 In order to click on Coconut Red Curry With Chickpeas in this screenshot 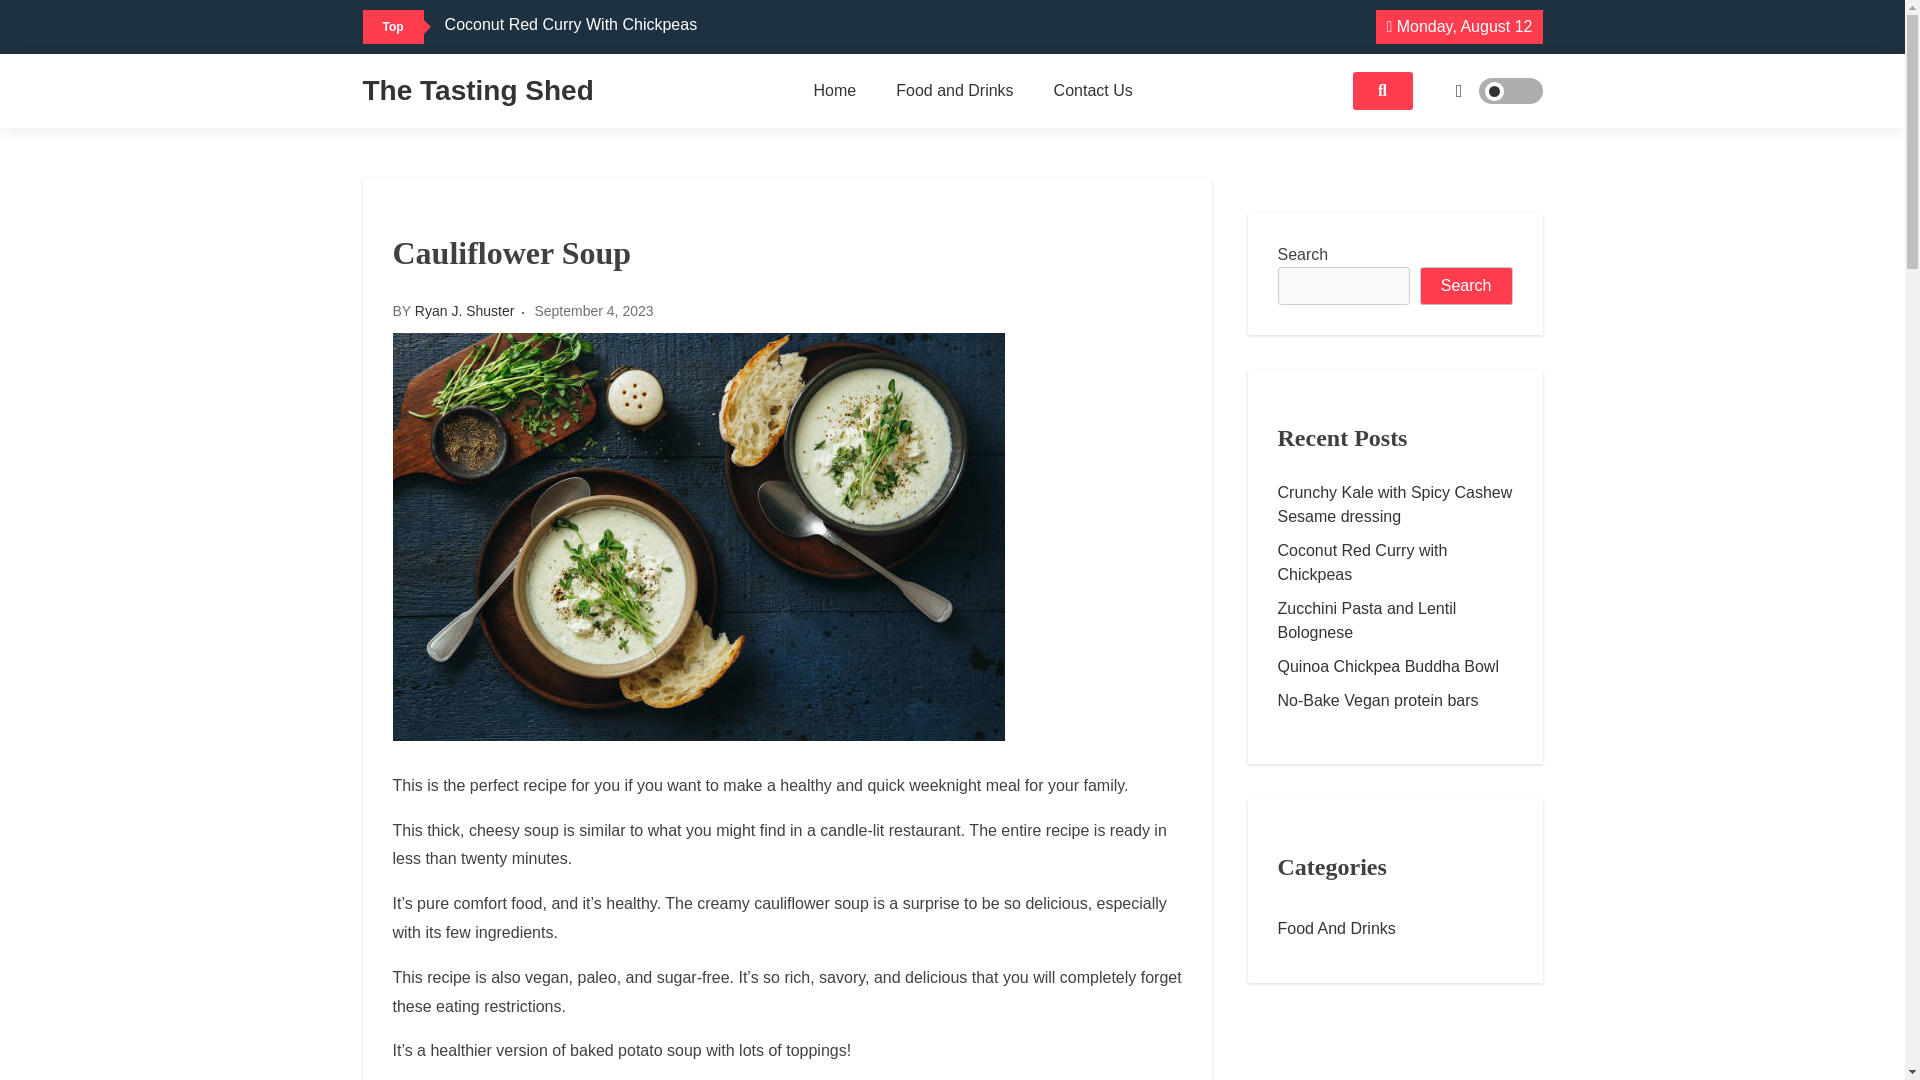, I will do `click(572, 24)`.